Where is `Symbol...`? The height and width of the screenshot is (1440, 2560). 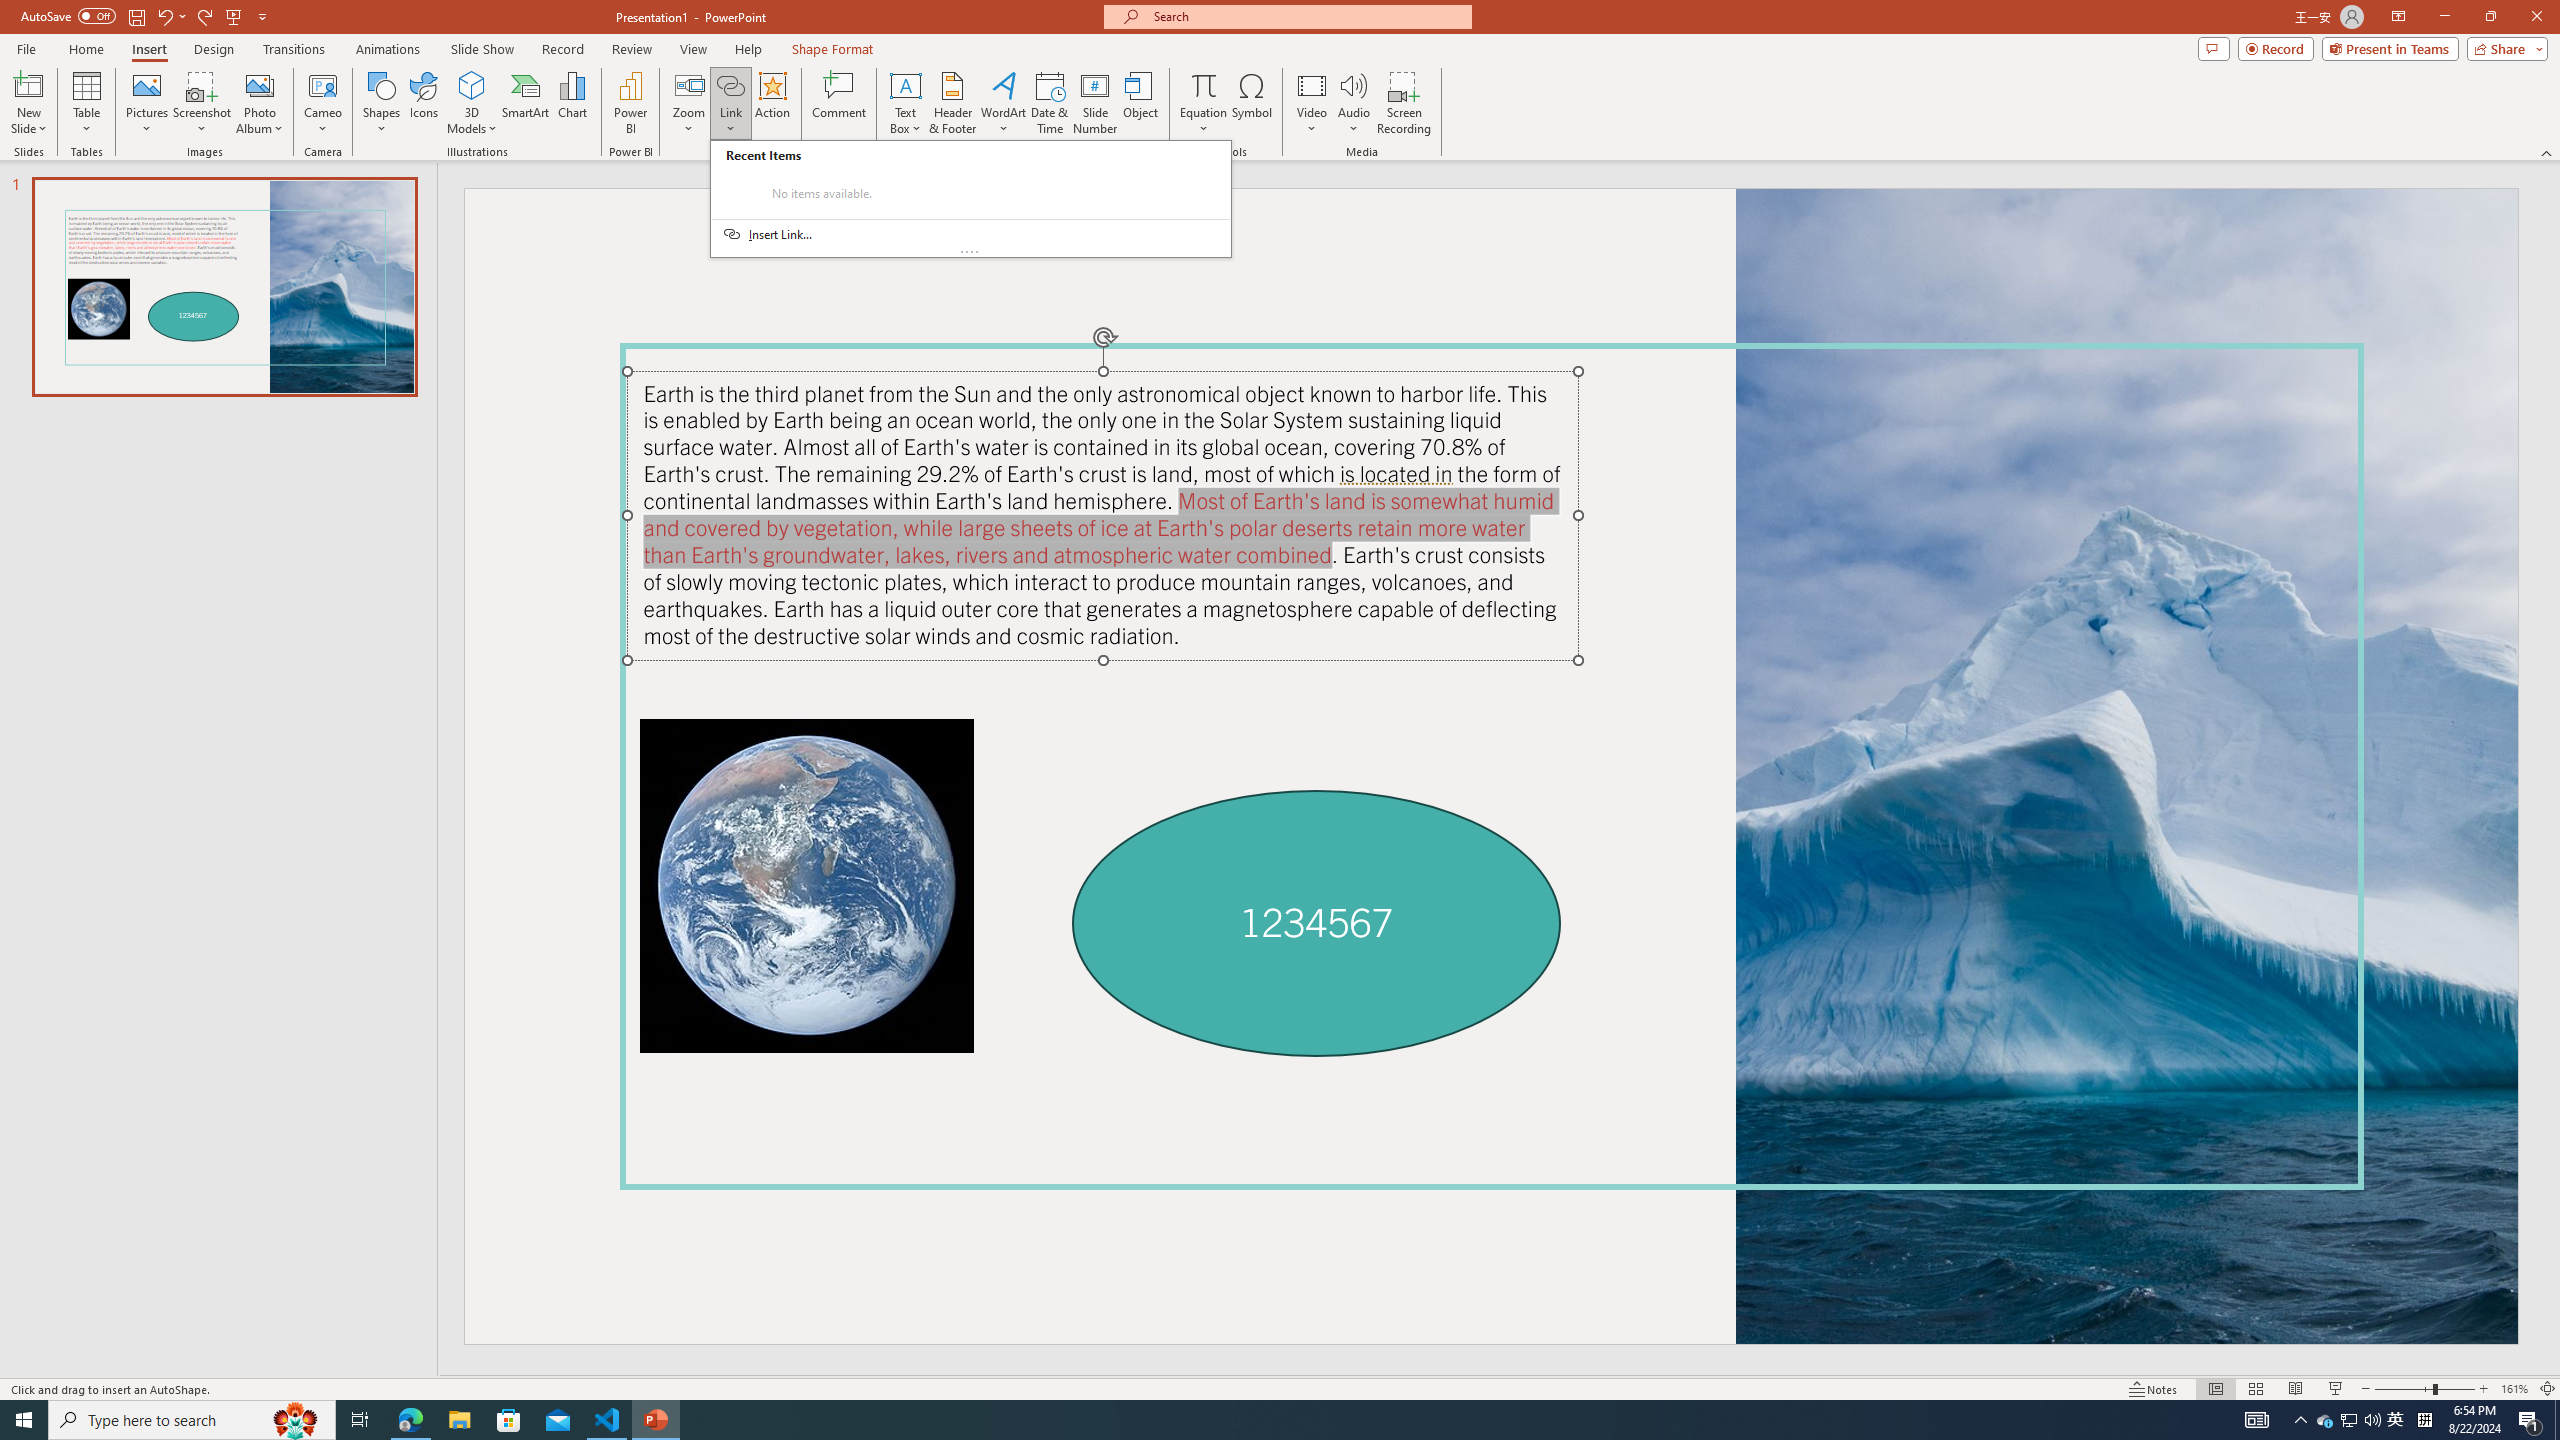
Symbol... is located at coordinates (1251, 103).